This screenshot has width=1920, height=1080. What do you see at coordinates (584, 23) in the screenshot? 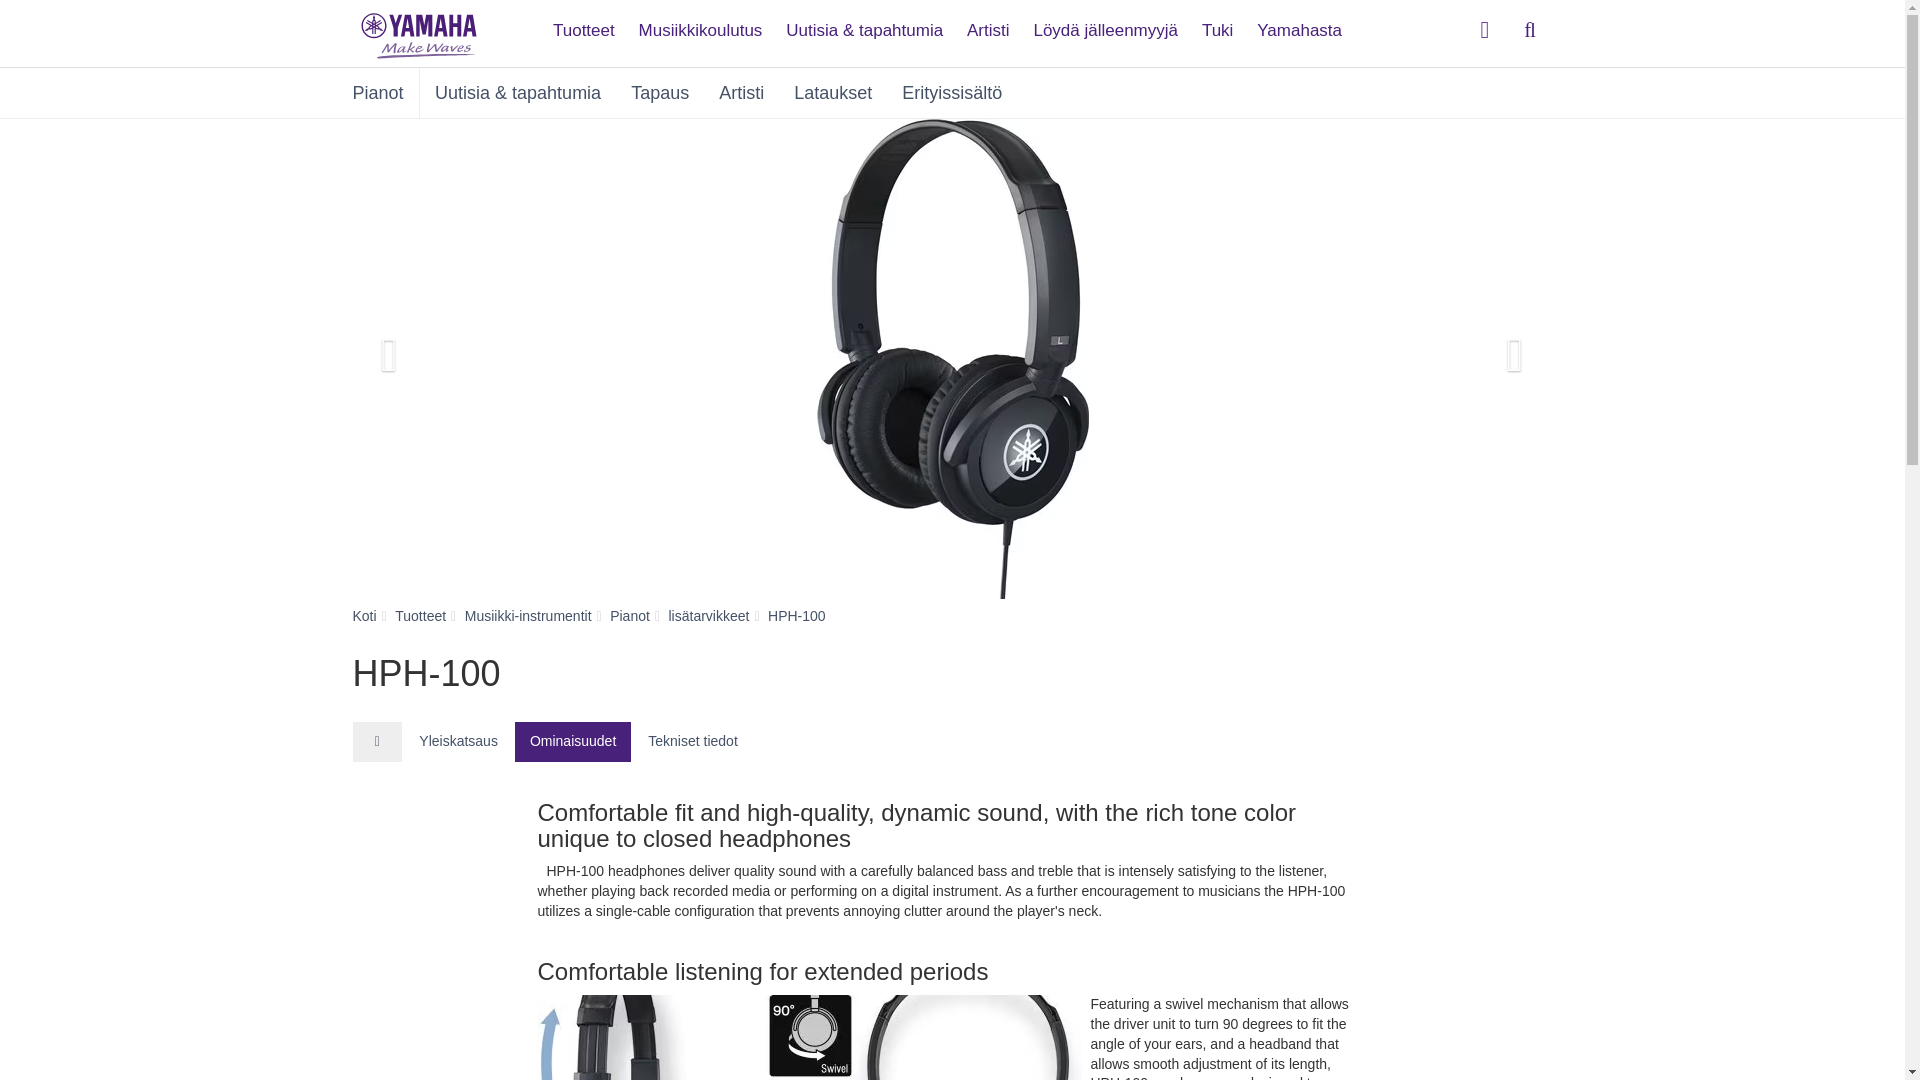
I see `Tuotteet` at bounding box center [584, 23].